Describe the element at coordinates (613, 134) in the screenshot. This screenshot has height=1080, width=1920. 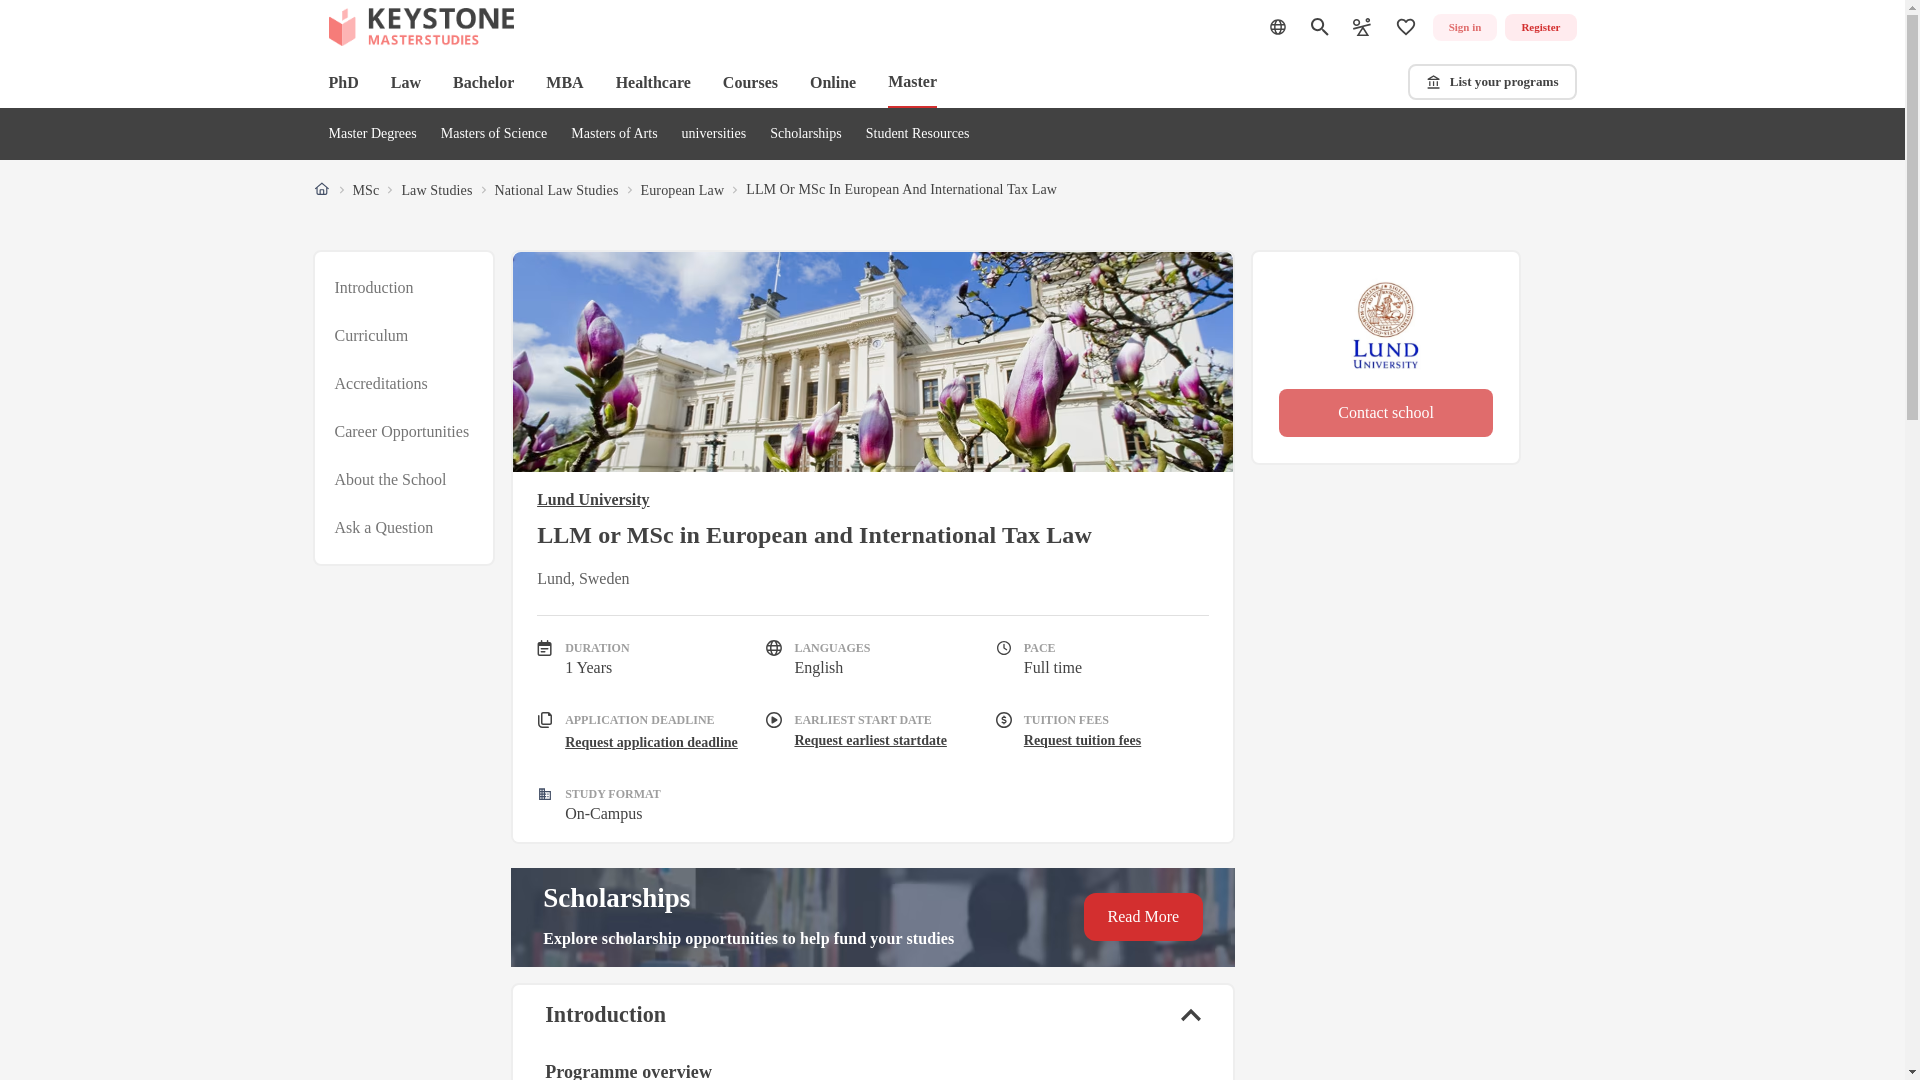
I see `Masters of Arts` at that location.